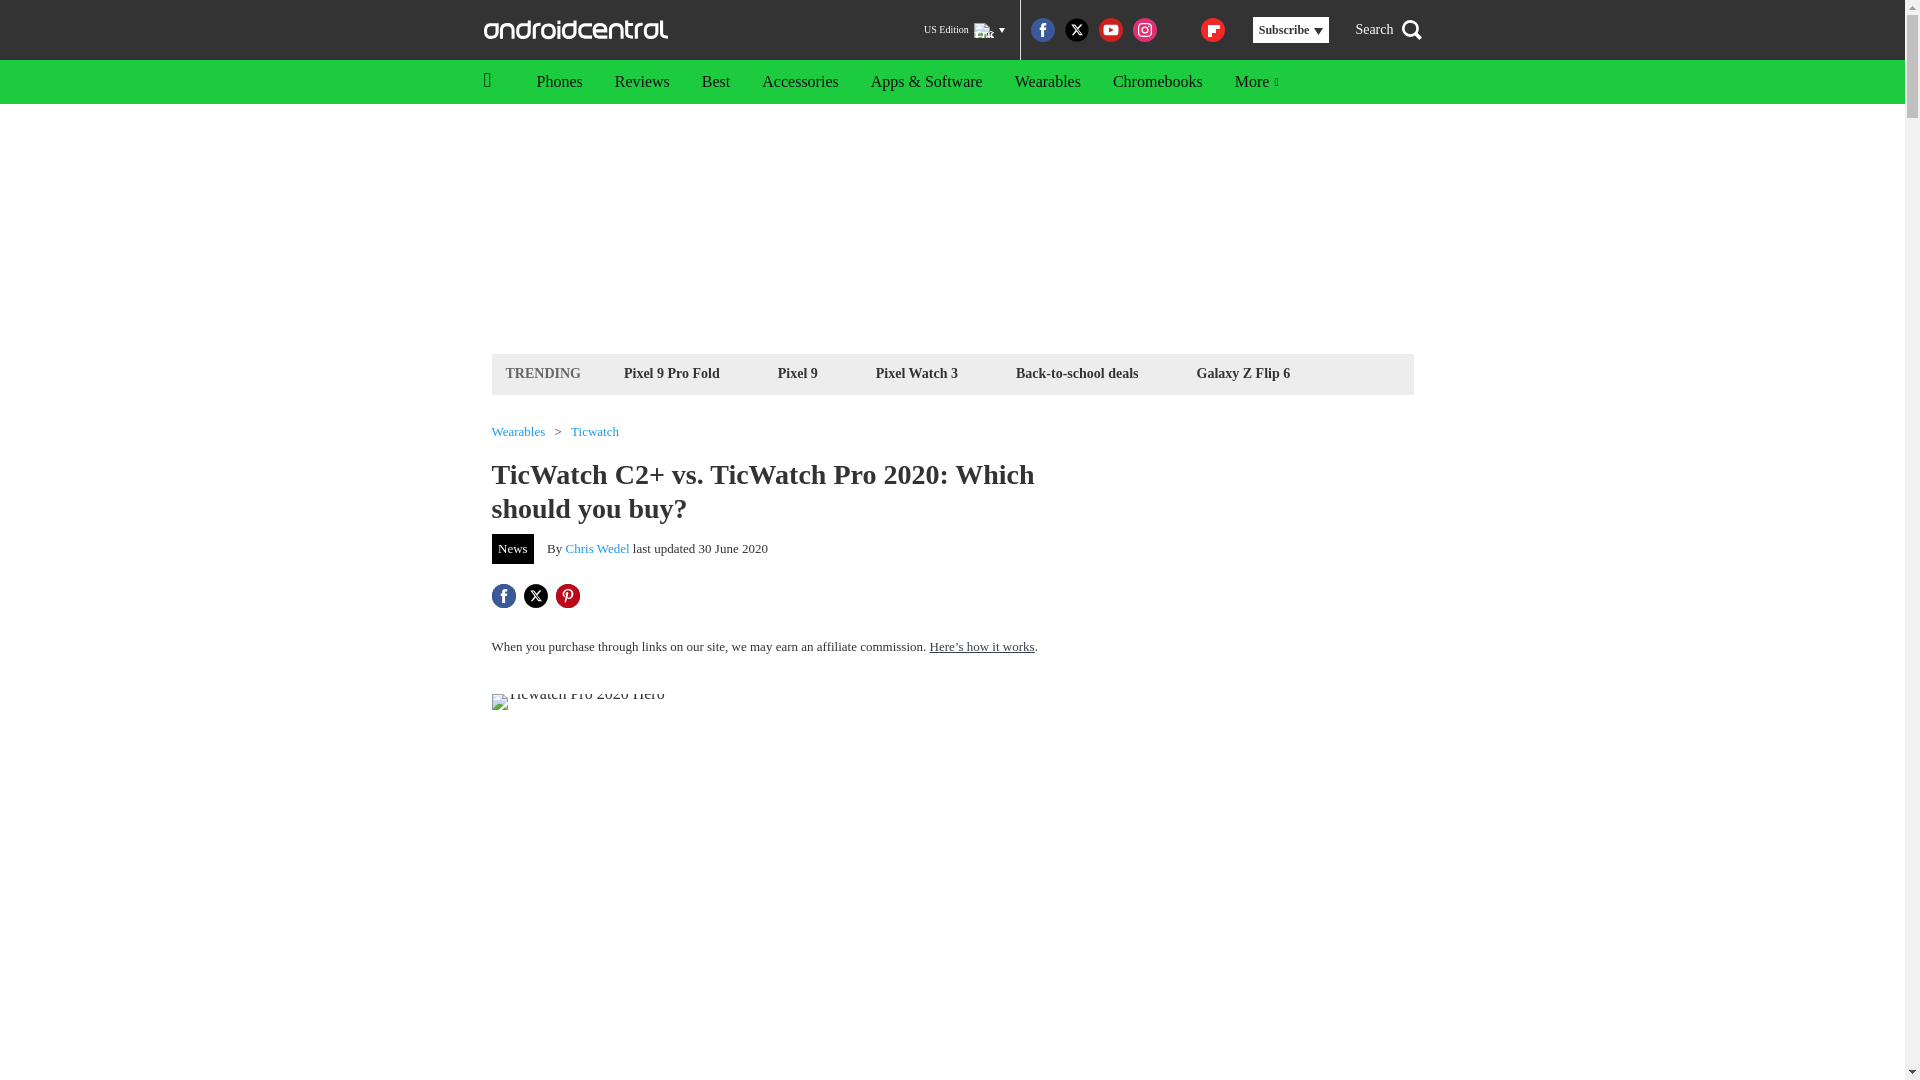 The height and width of the screenshot is (1080, 1920). What do you see at coordinates (917, 372) in the screenshot?
I see `Pixel Watch 3` at bounding box center [917, 372].